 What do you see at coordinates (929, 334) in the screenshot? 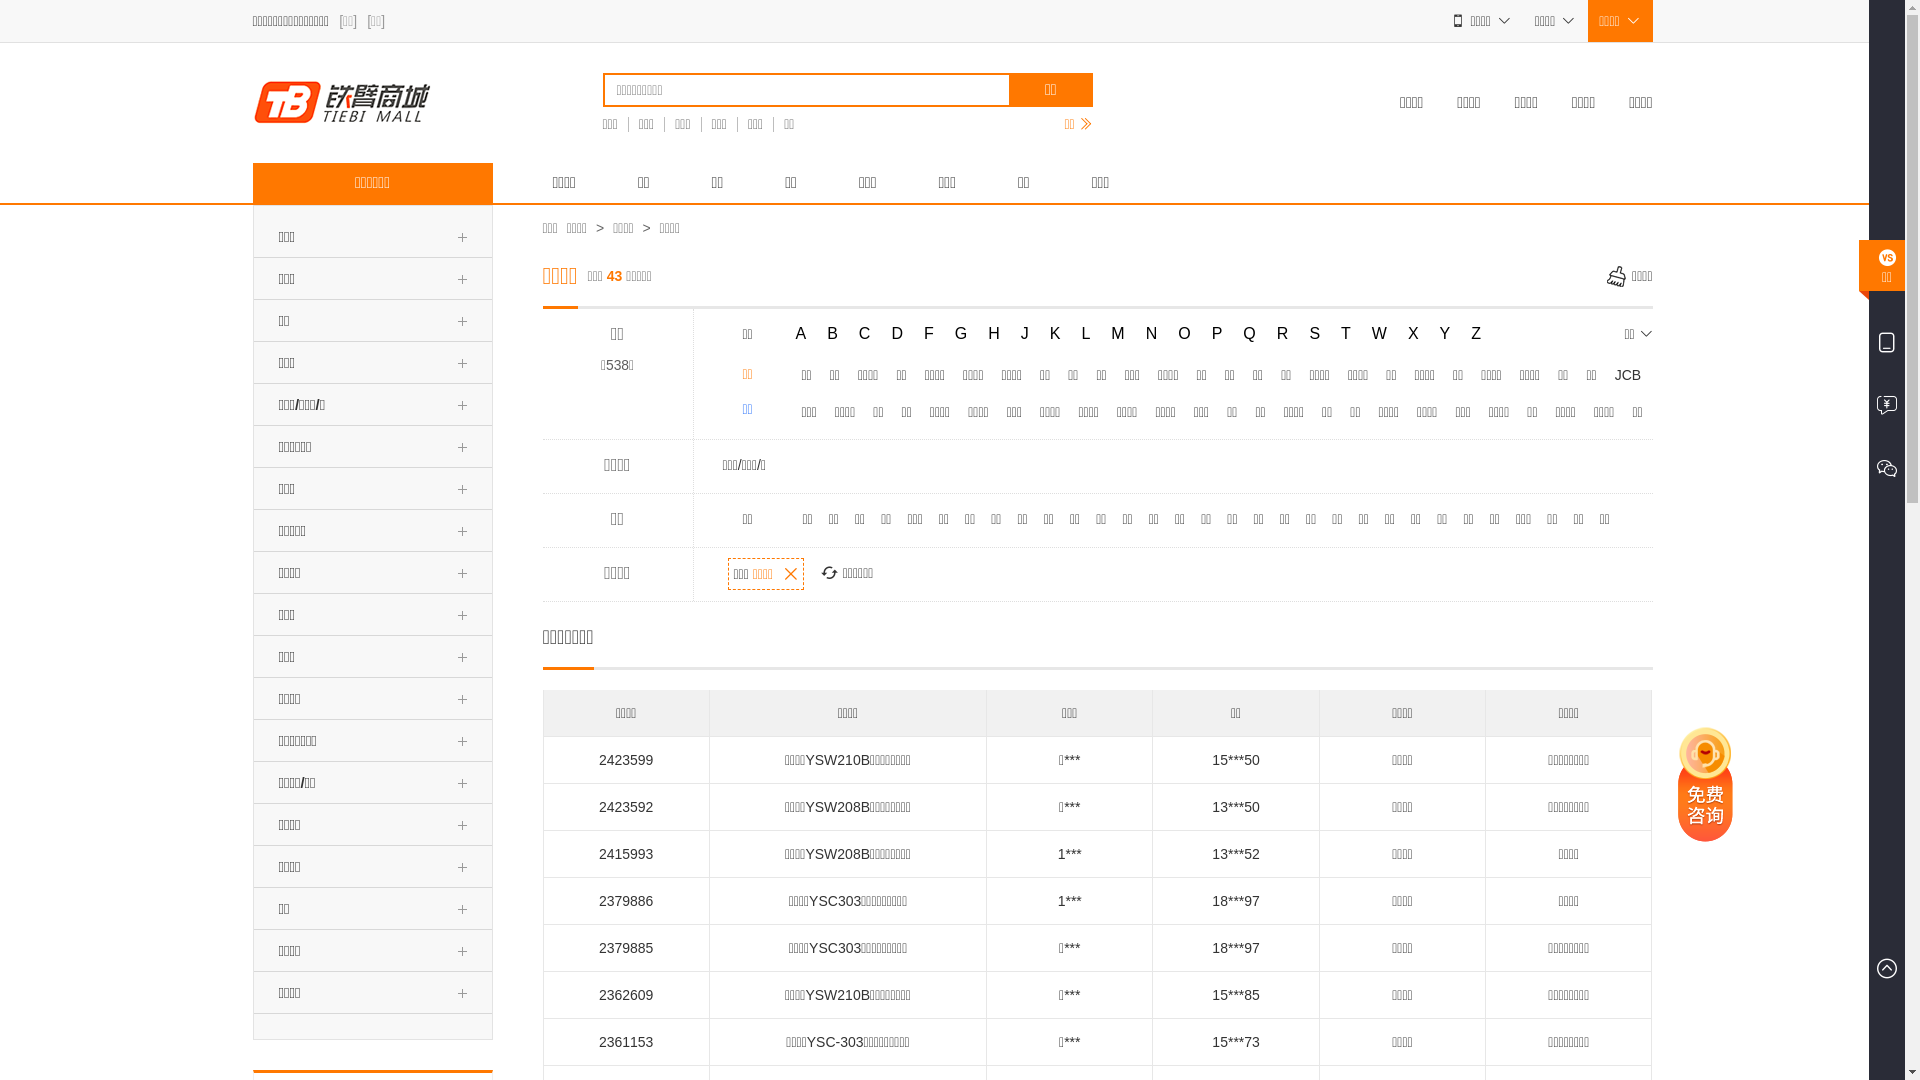
I see `F` at bounding box center [929, 334].